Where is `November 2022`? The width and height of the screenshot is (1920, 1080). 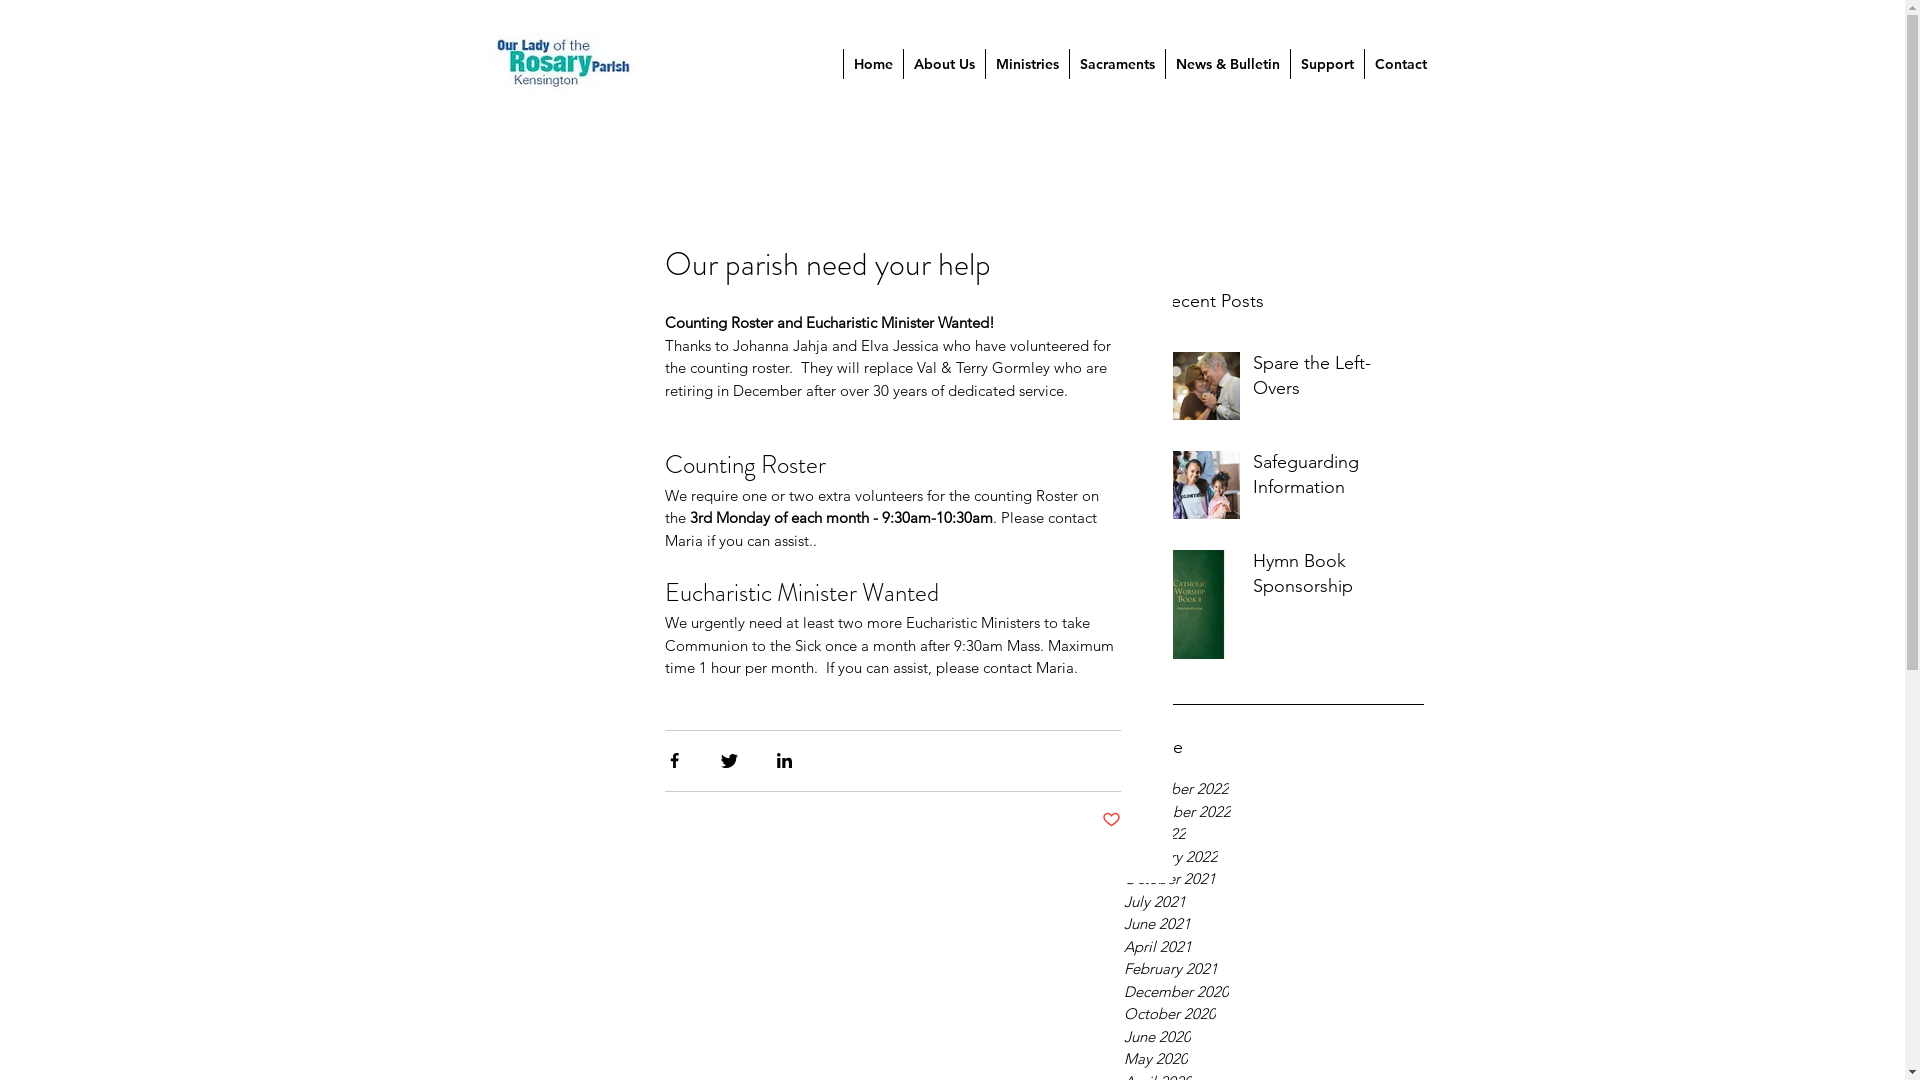 November 2022 is located at coordinates (1274, 812).